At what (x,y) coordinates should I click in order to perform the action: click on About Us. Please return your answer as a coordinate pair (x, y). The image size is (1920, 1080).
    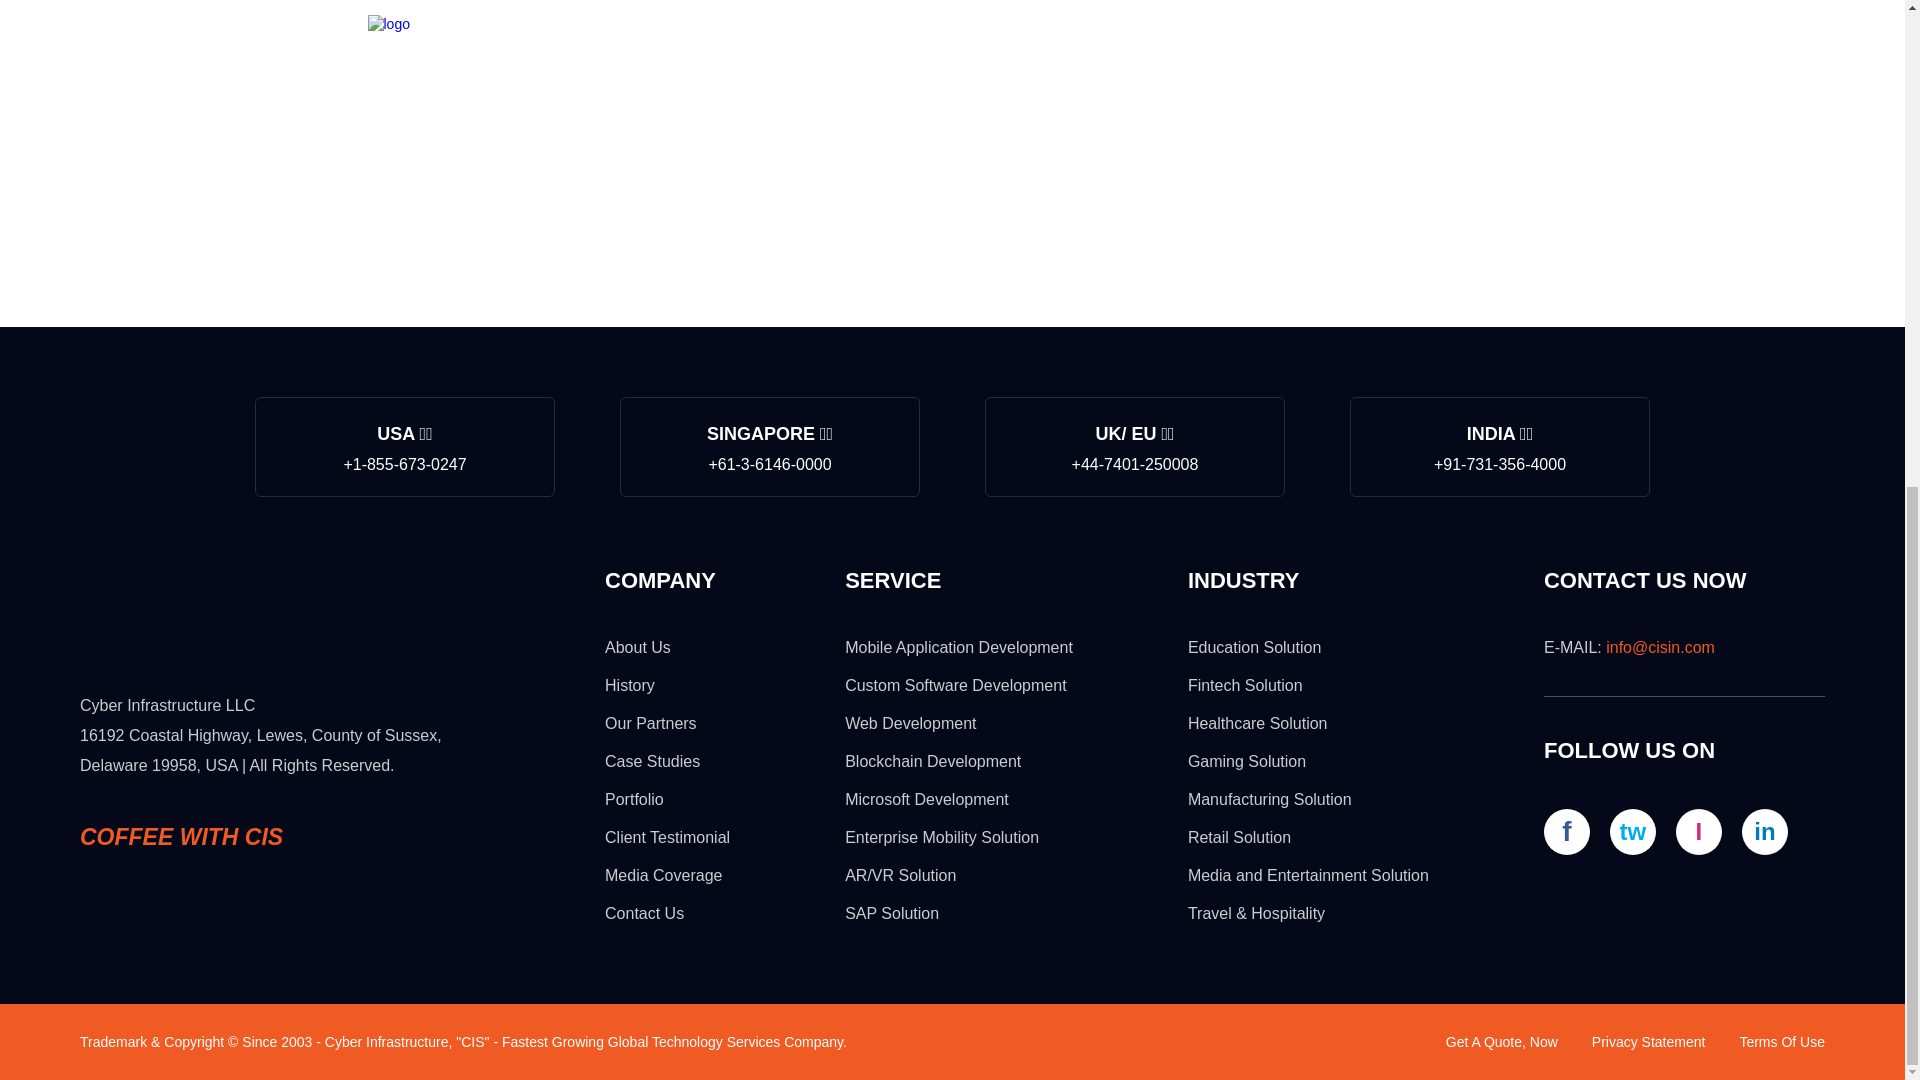
    Looking at the image, I should click on (637, 647).